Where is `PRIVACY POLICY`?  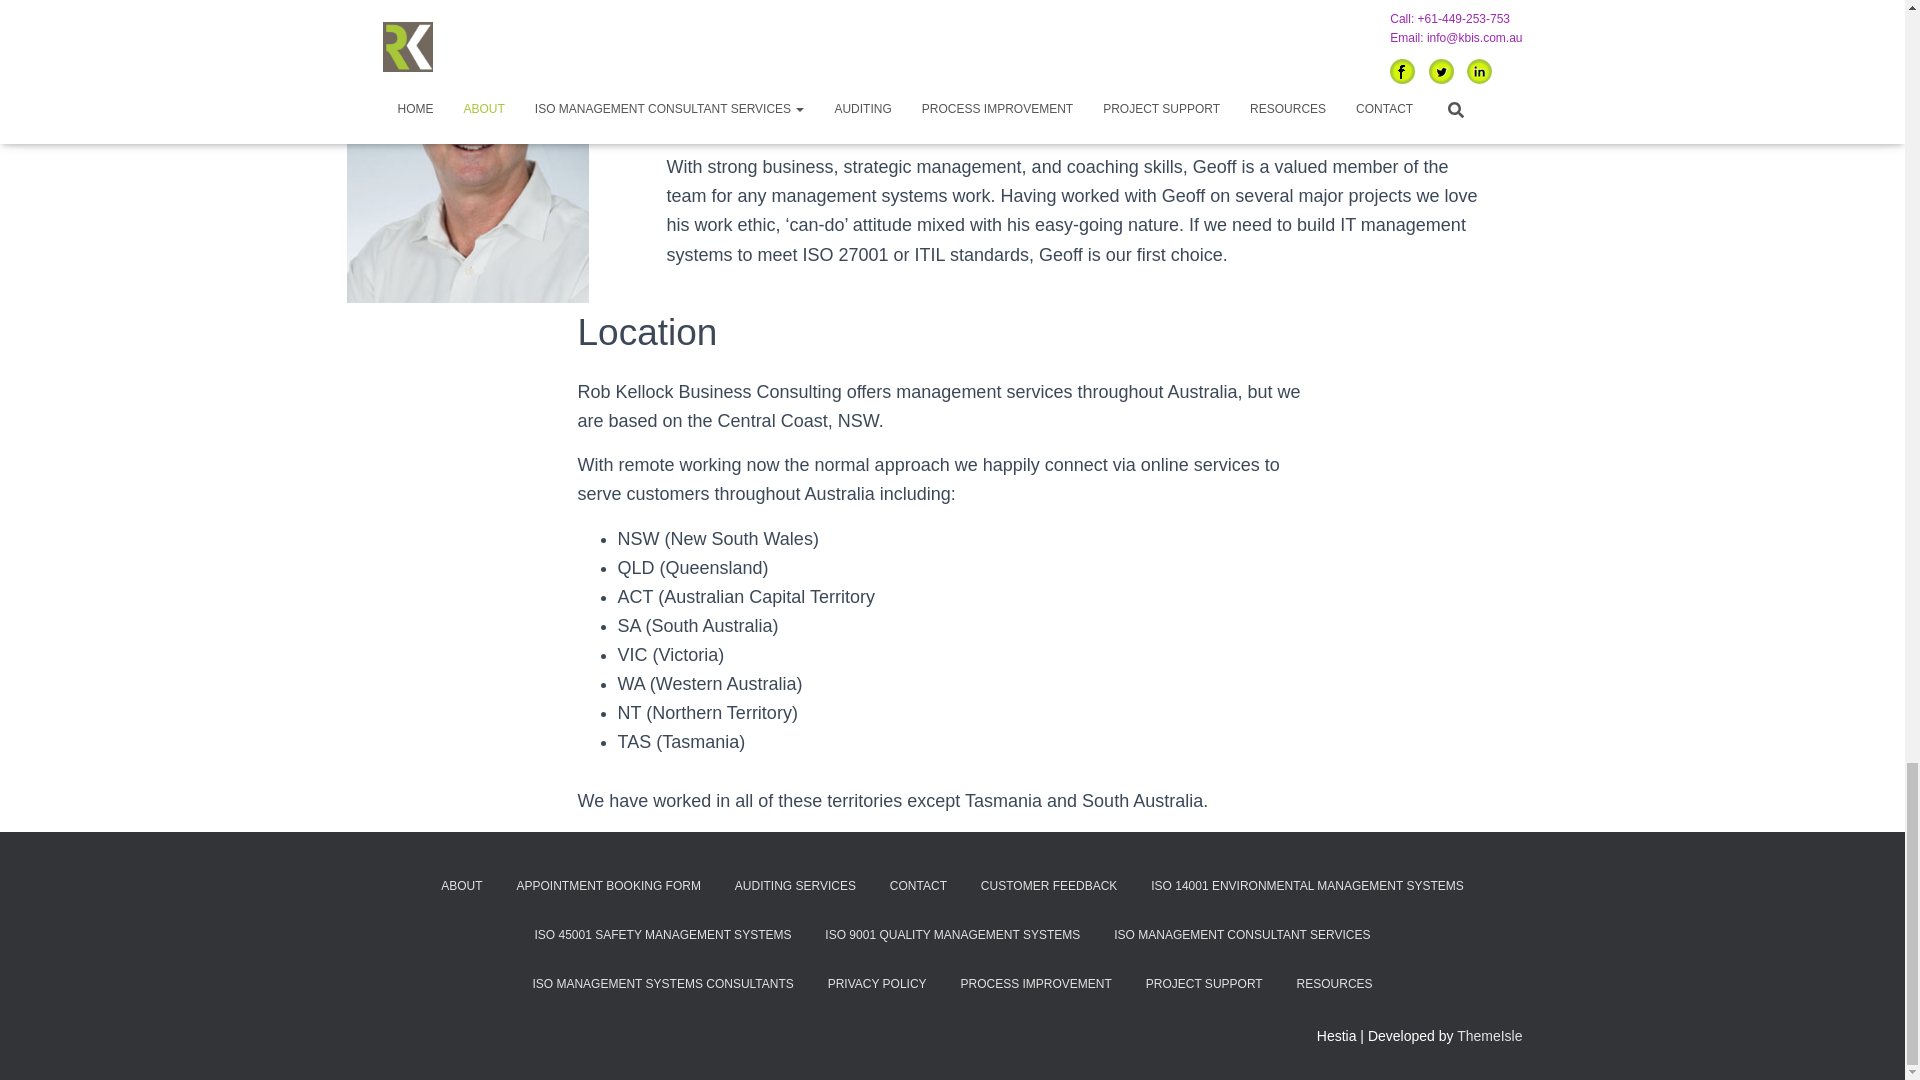
PRIVACY POLICY is located at coordinates (877, 984).